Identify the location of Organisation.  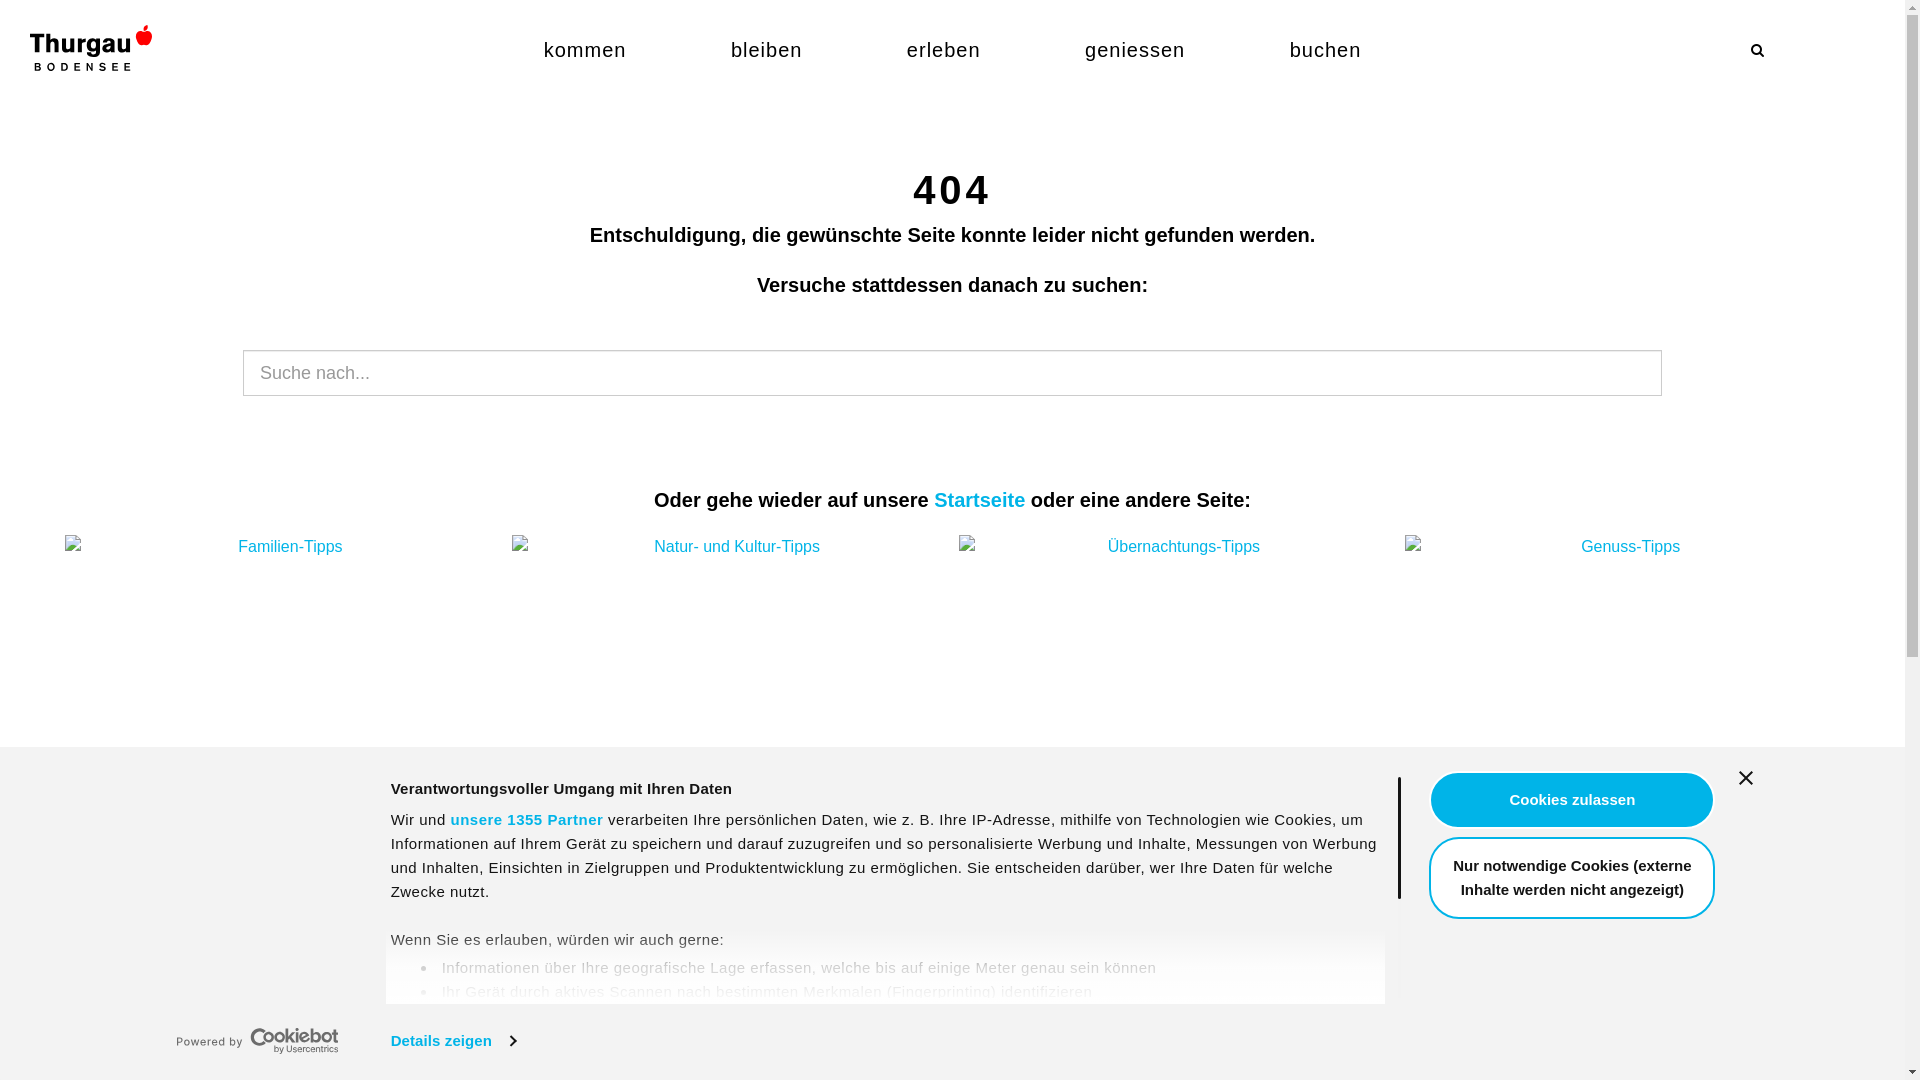
(730, 1067).